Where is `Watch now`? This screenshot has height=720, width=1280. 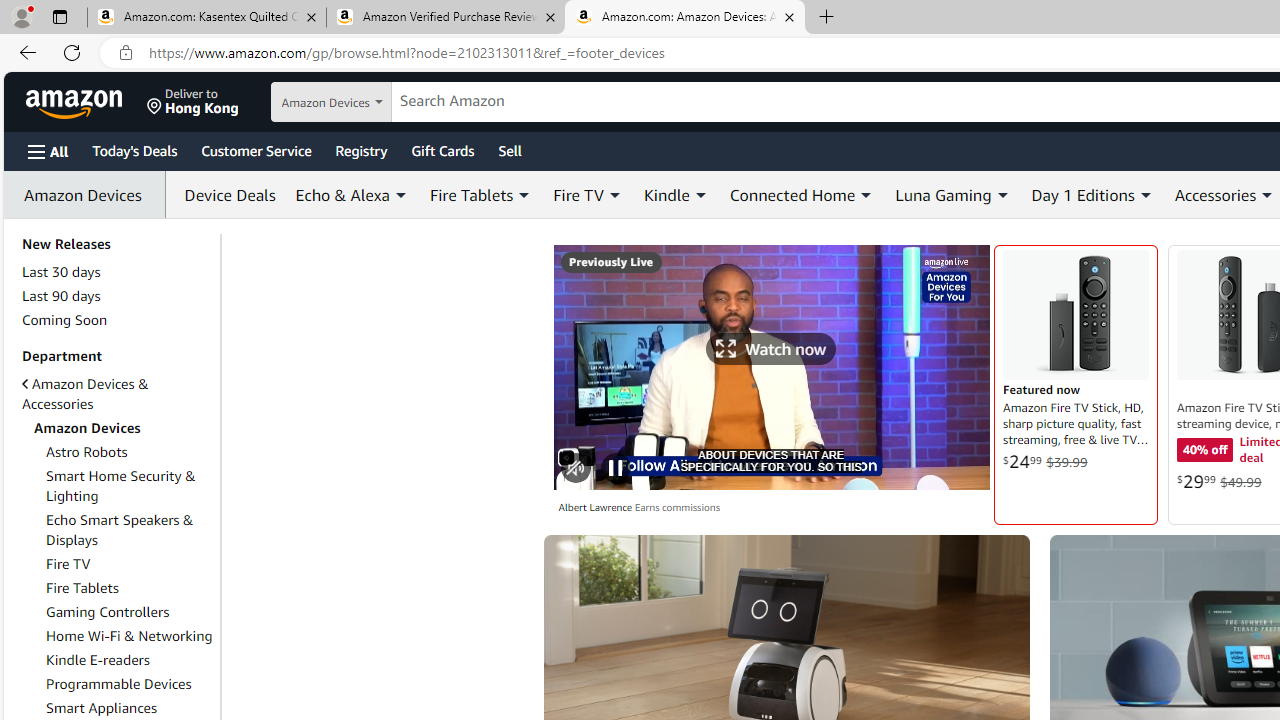 Watch now is located at coordinates (770, 367).